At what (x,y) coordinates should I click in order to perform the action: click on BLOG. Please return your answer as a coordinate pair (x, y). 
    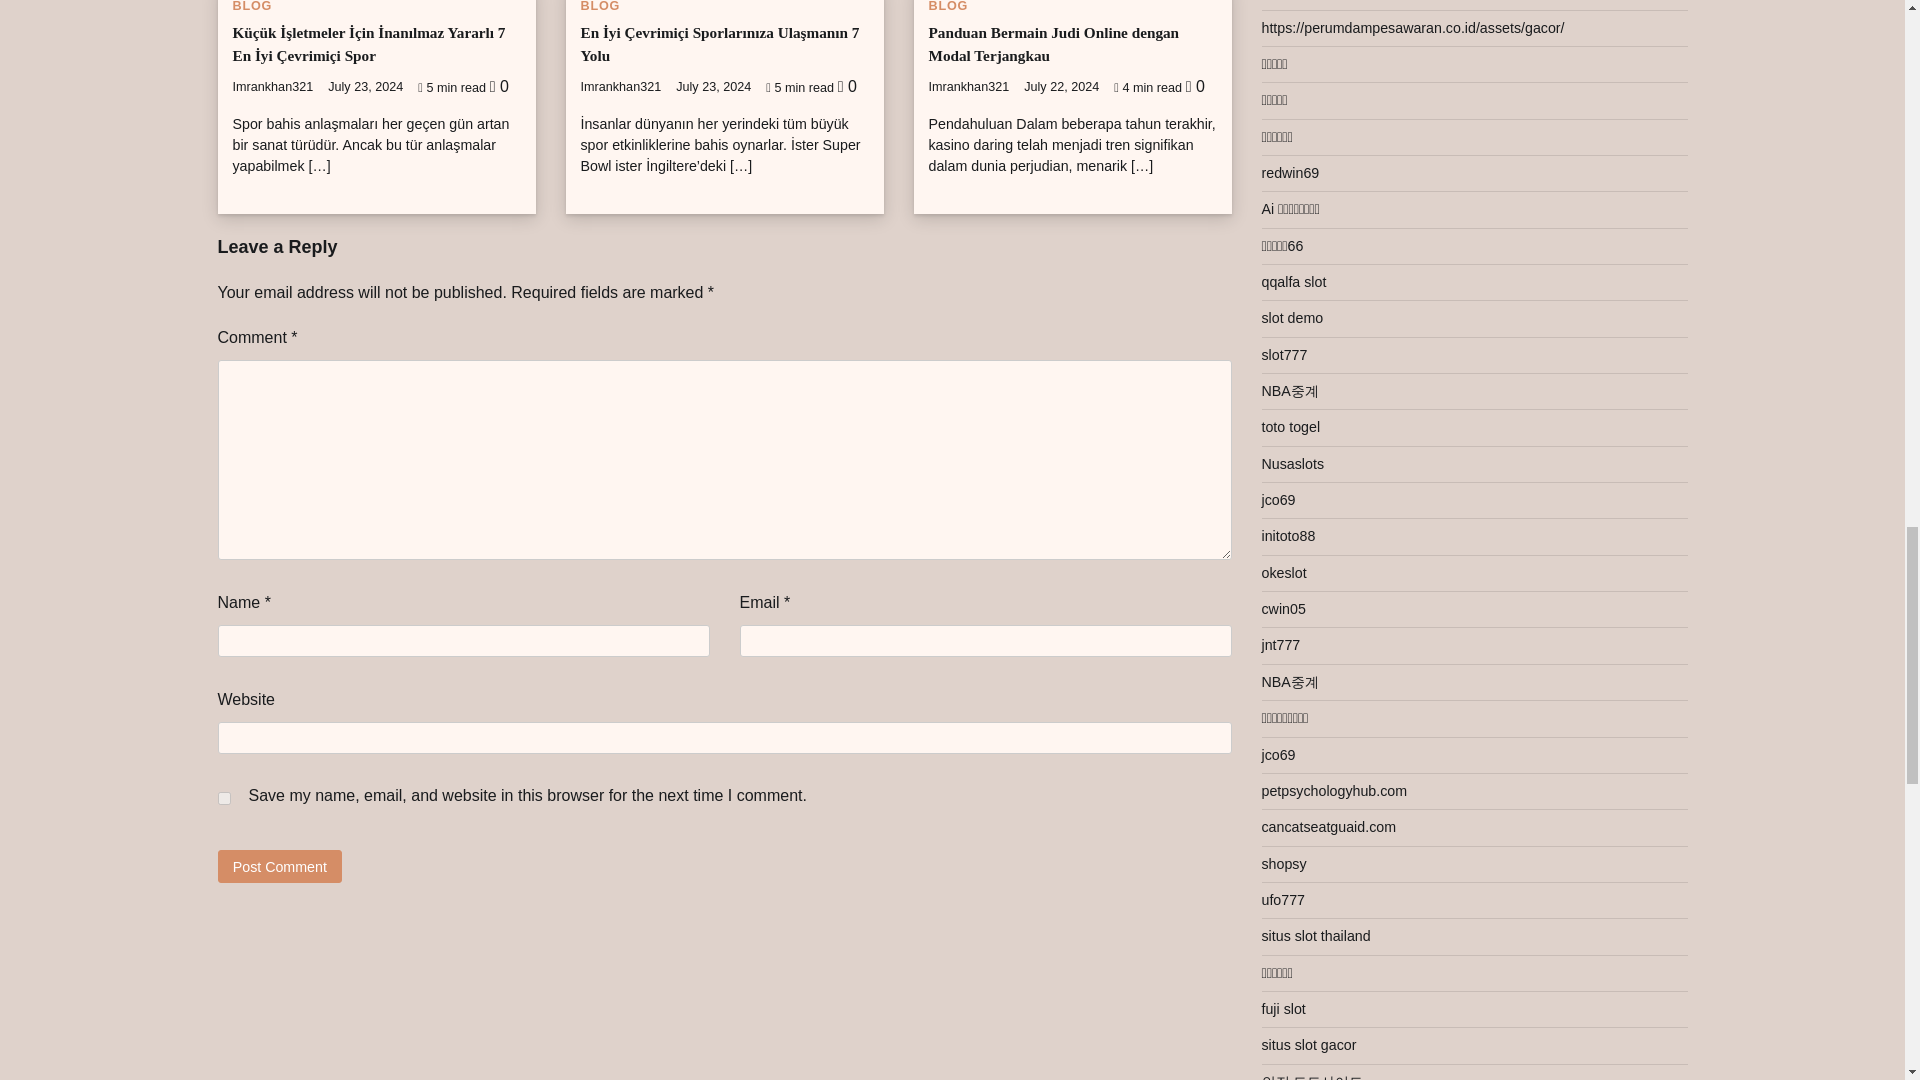
    Looking at the image, I should click on (252, 6).